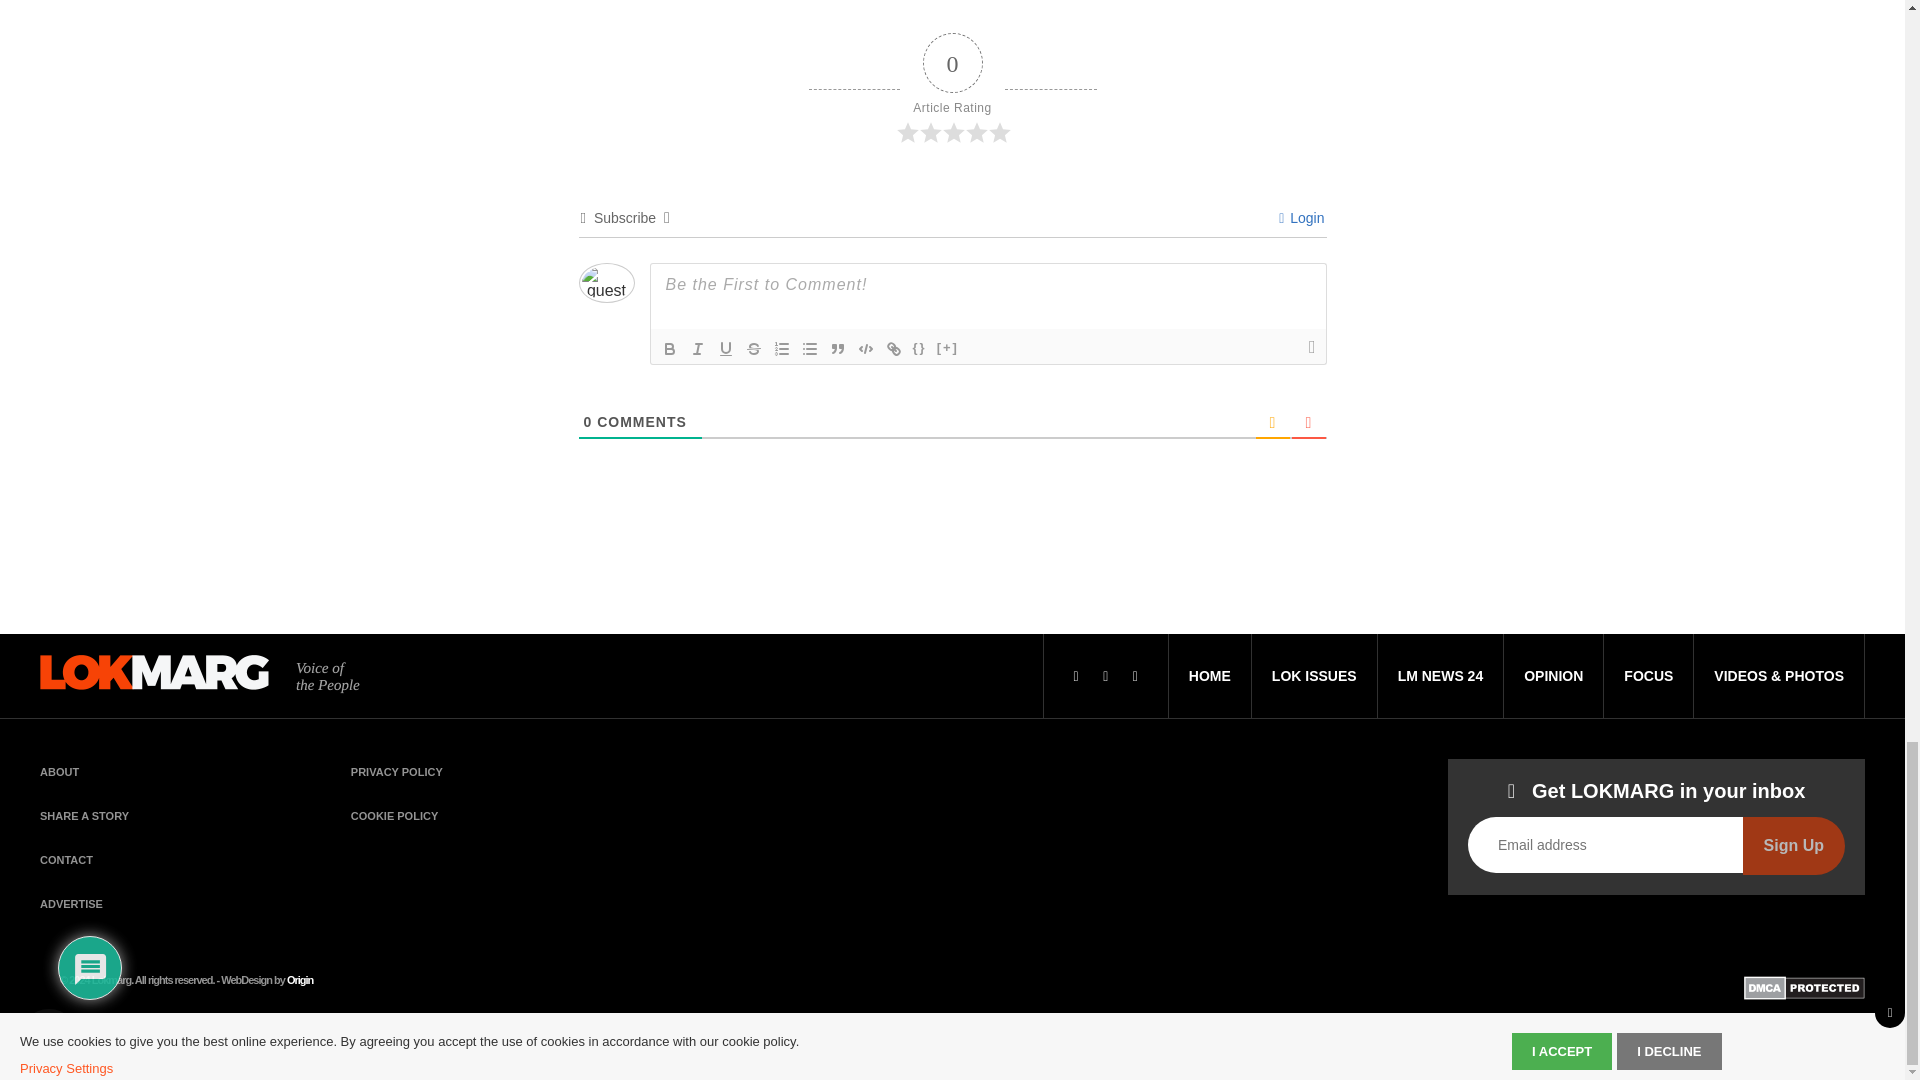  What do you see at coordinates (1794, 845) in the screenshot?
I see `Sign Up` at bounding box center [1794, 845].